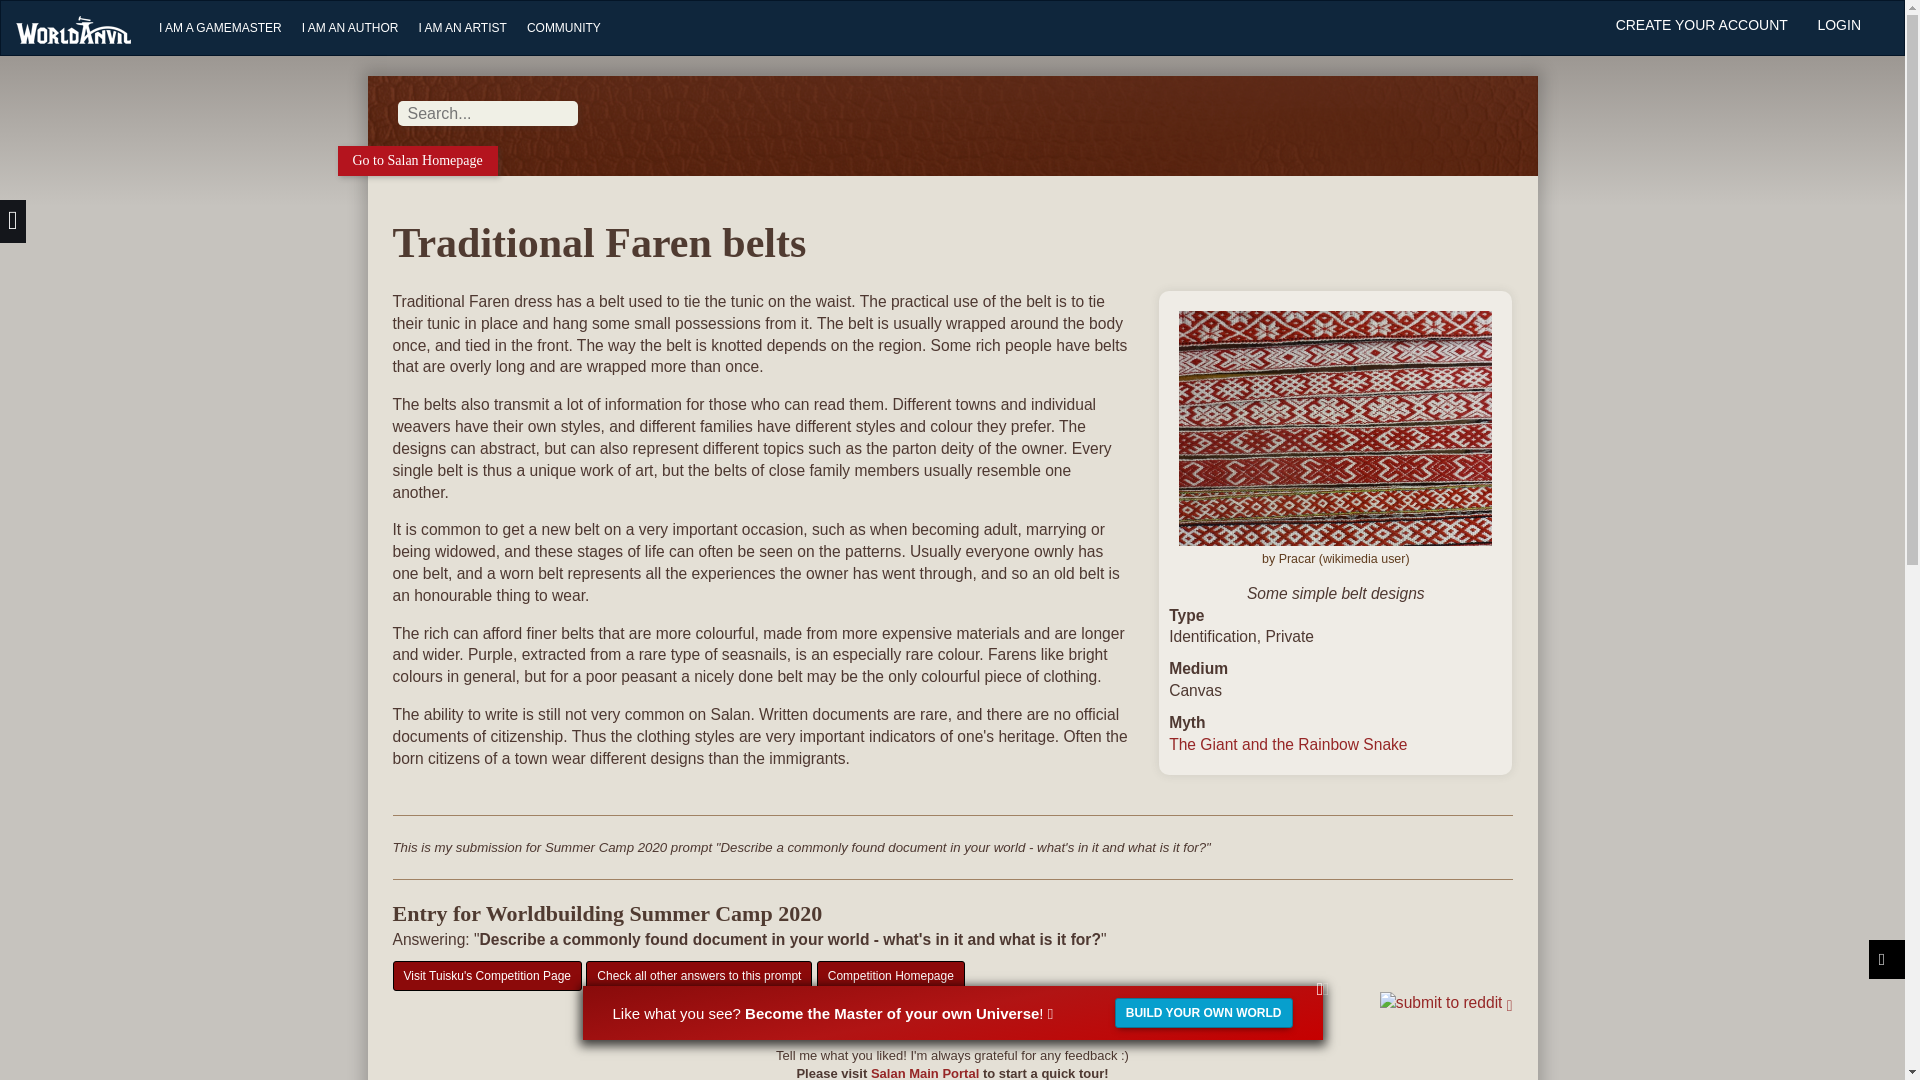  I want to click on Salan Main Portal, so click(925, 1072).